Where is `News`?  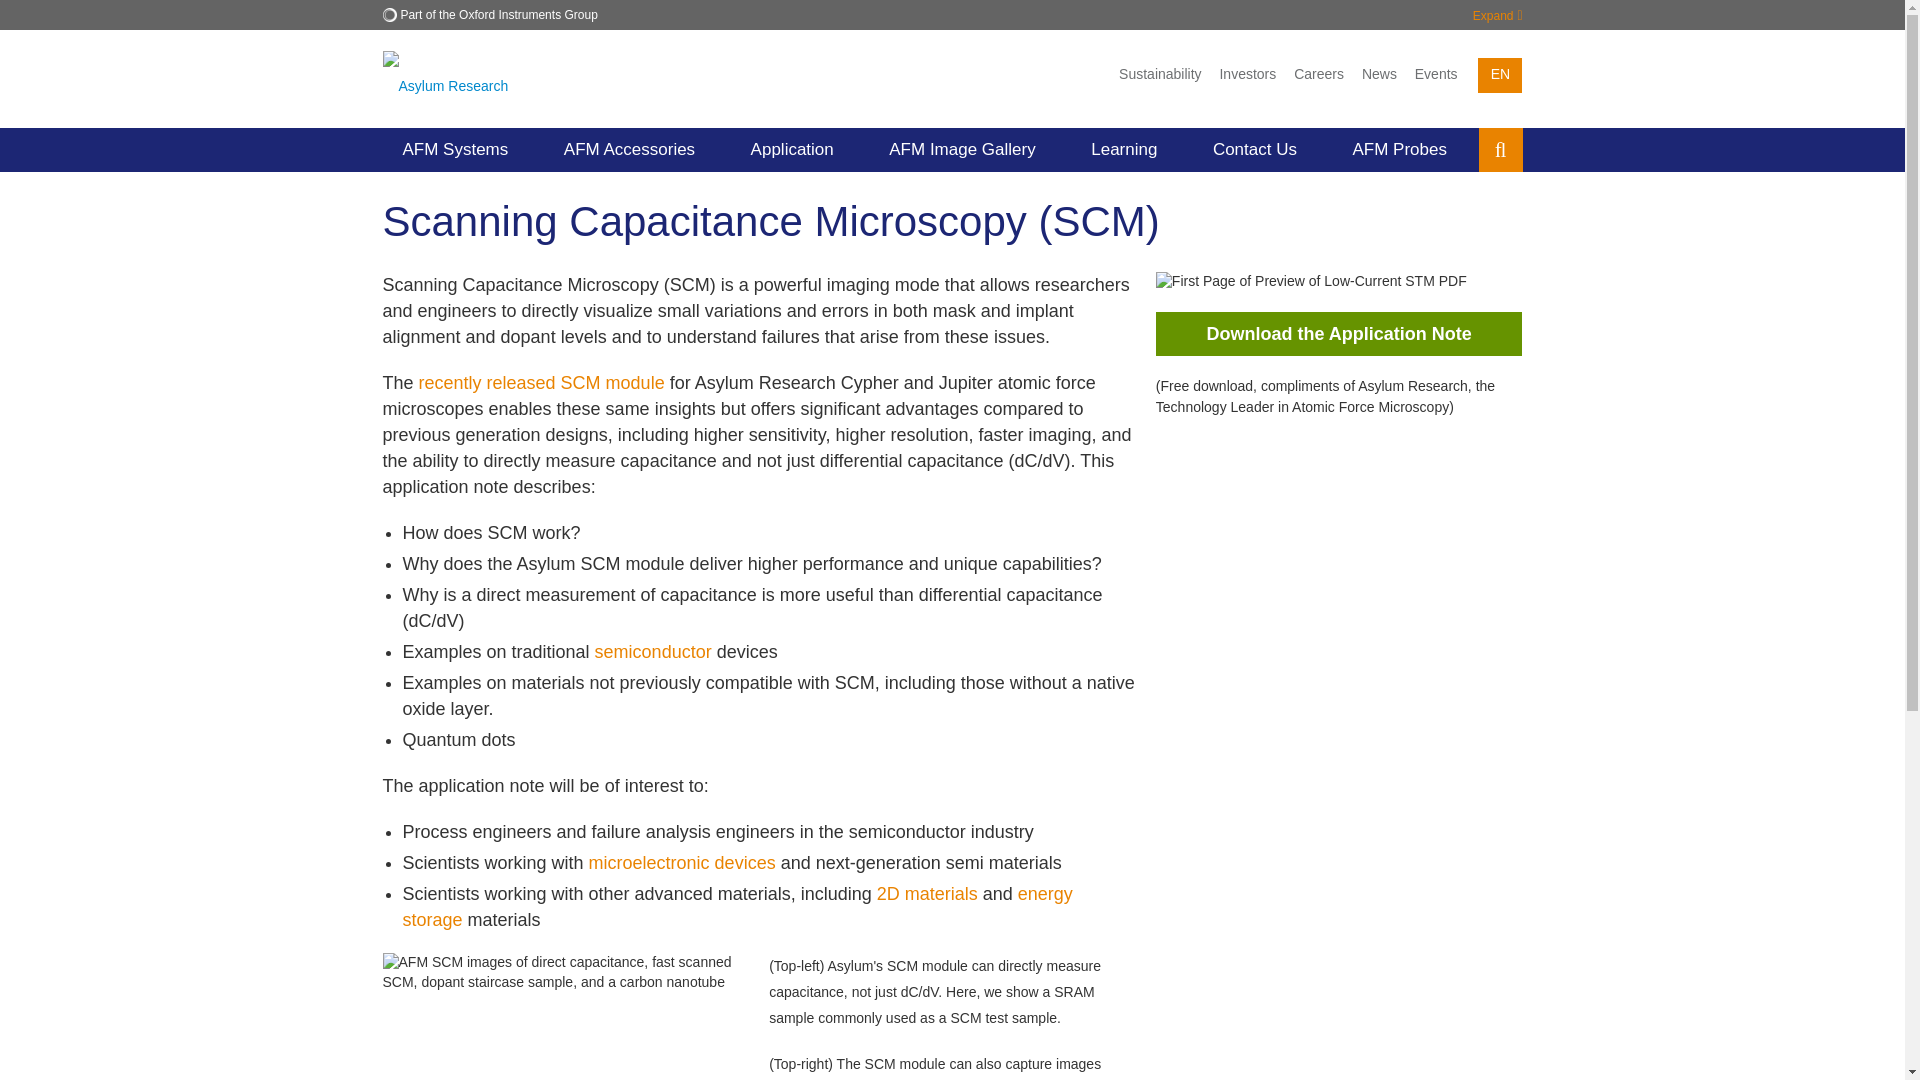 News is located at coordinates (1379, 74).